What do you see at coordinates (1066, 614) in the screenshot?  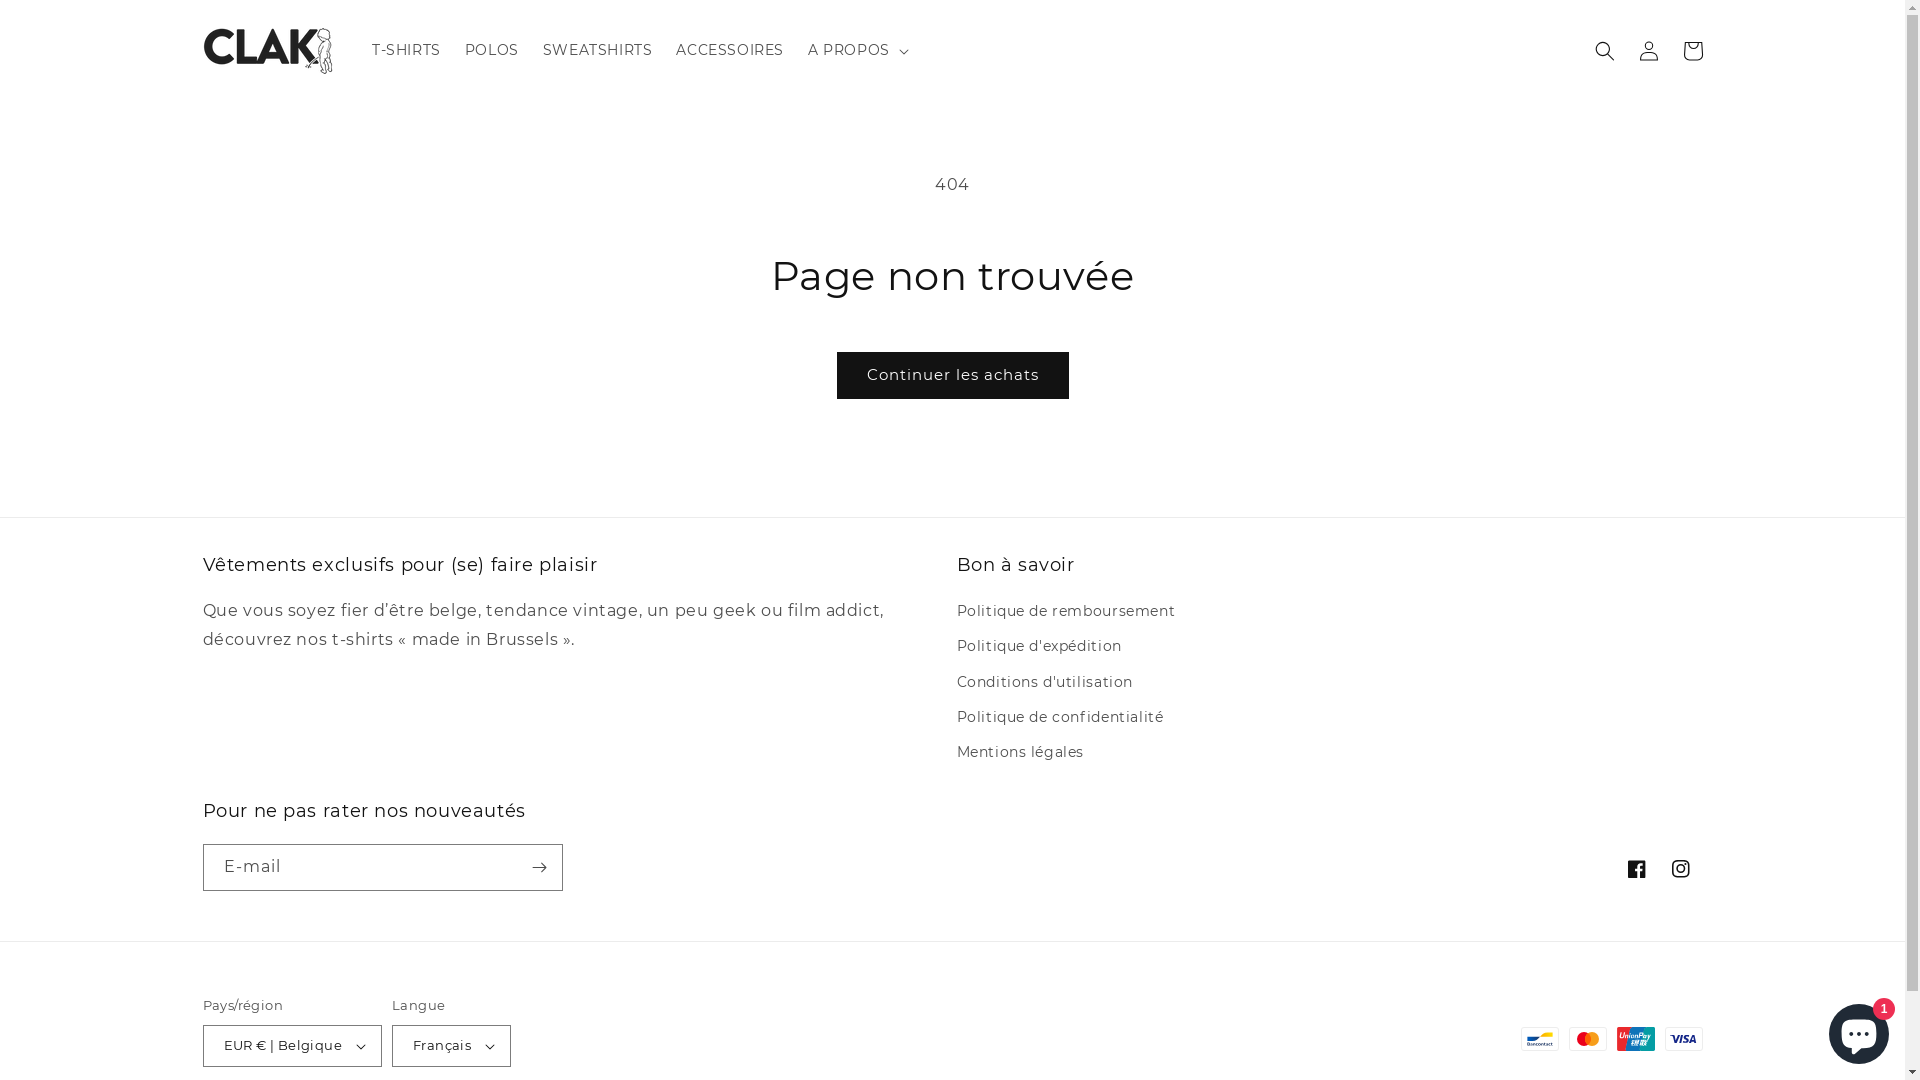 I see `Politique de remboursement` at bounding box center [1066, 614].